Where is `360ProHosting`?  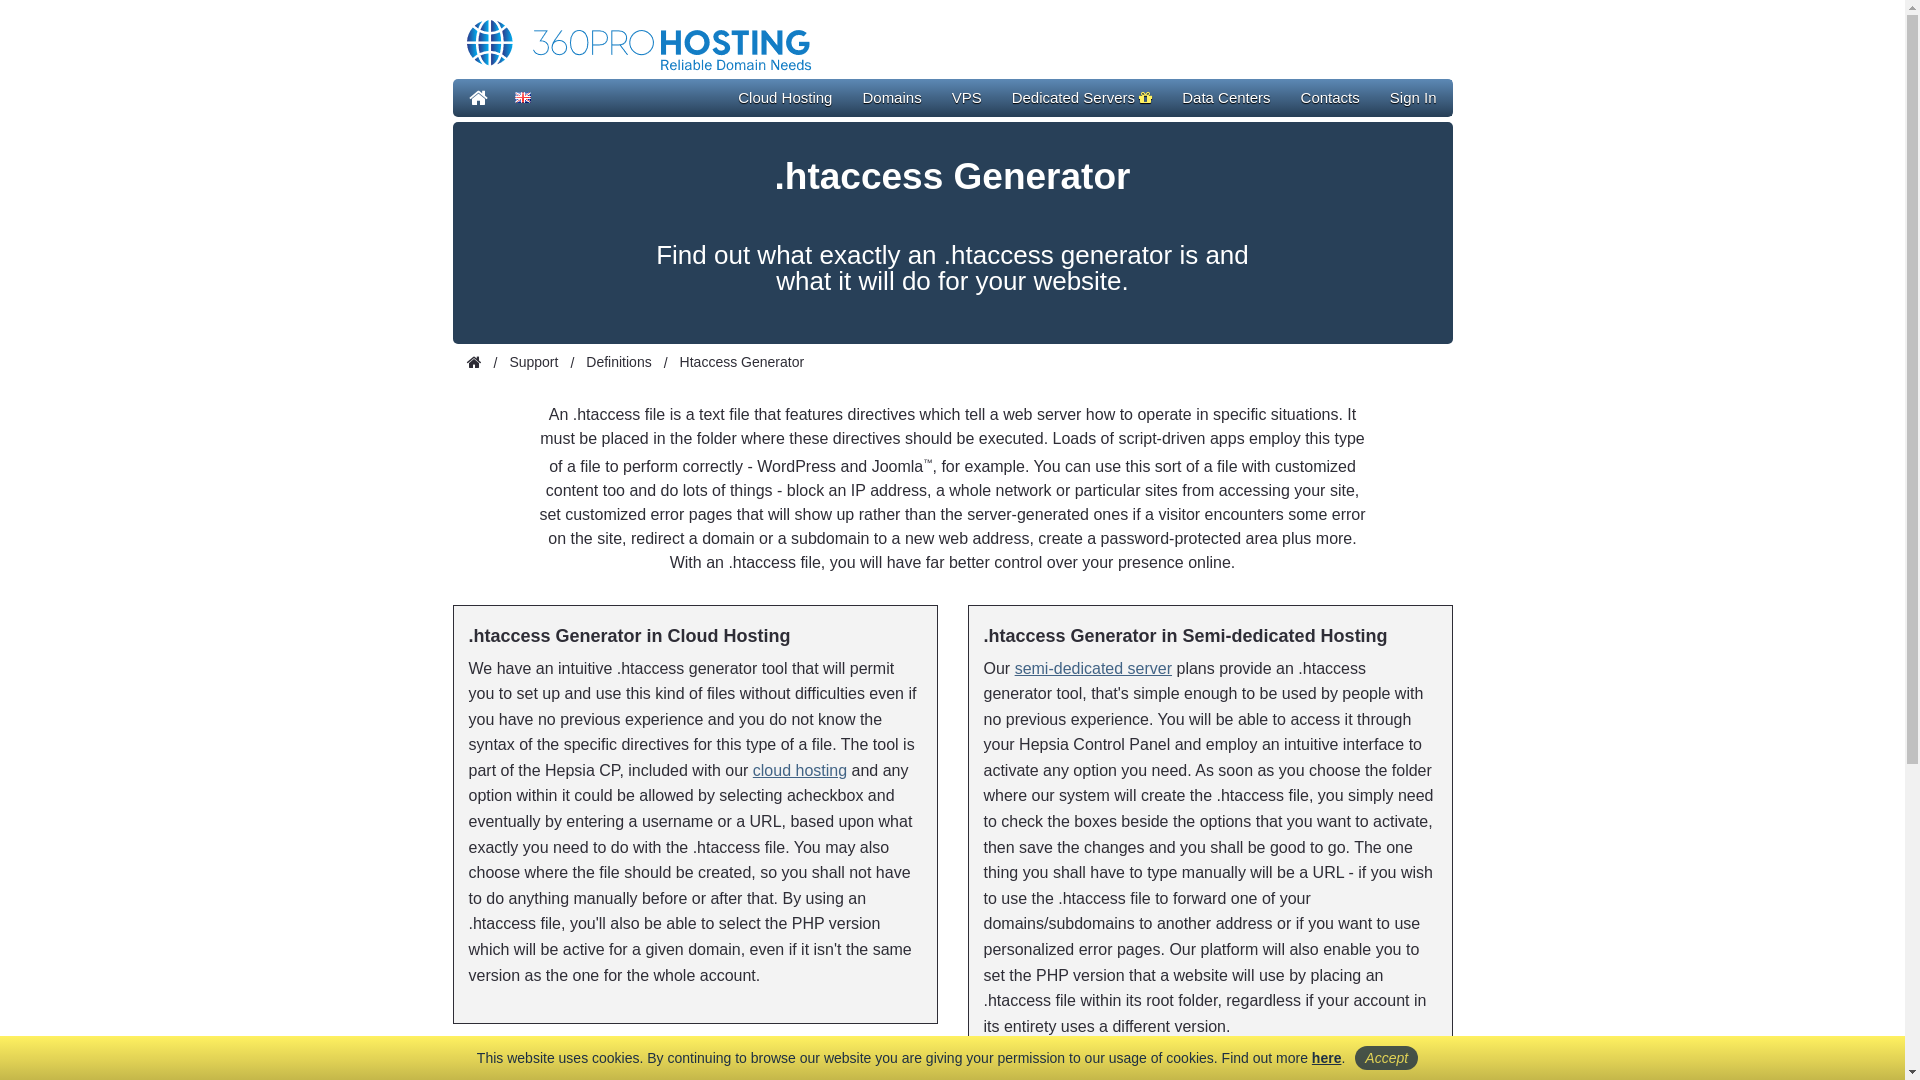
360ProHosting is located at coordinates (478, 98).